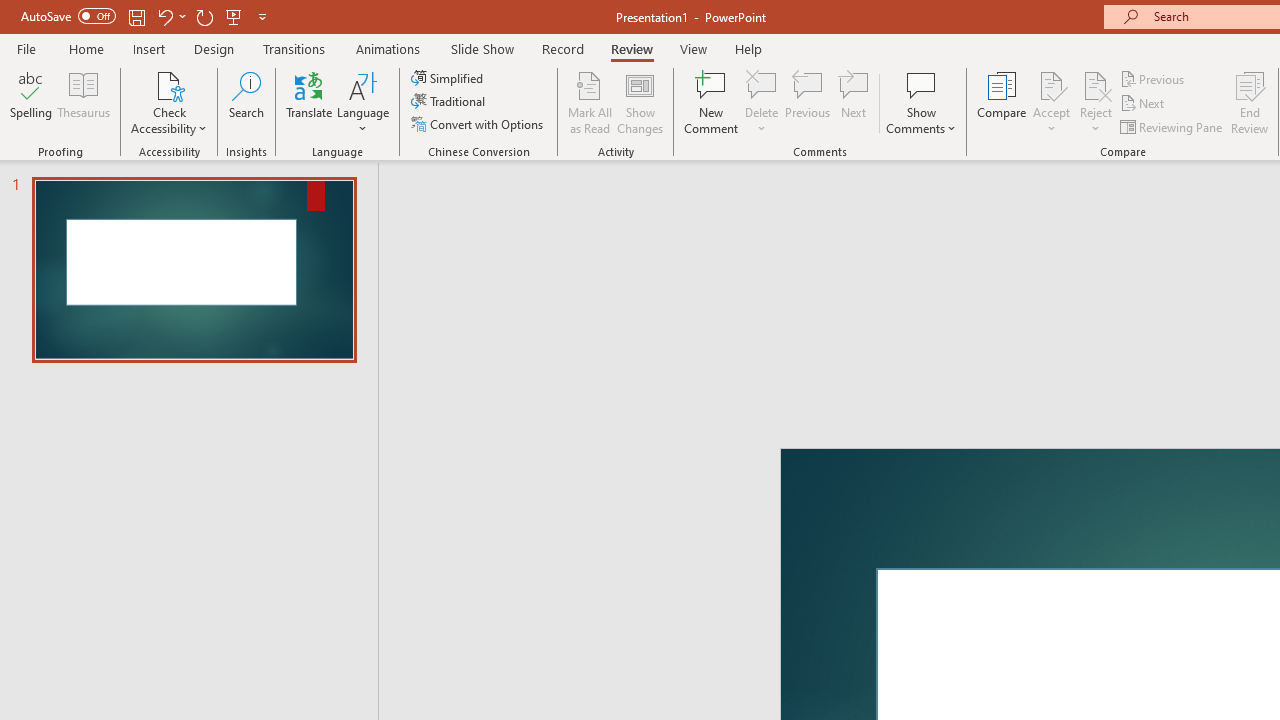 The height and width of the screenshot is (720, 1280). I want to click on Next, so click(1144, 104).